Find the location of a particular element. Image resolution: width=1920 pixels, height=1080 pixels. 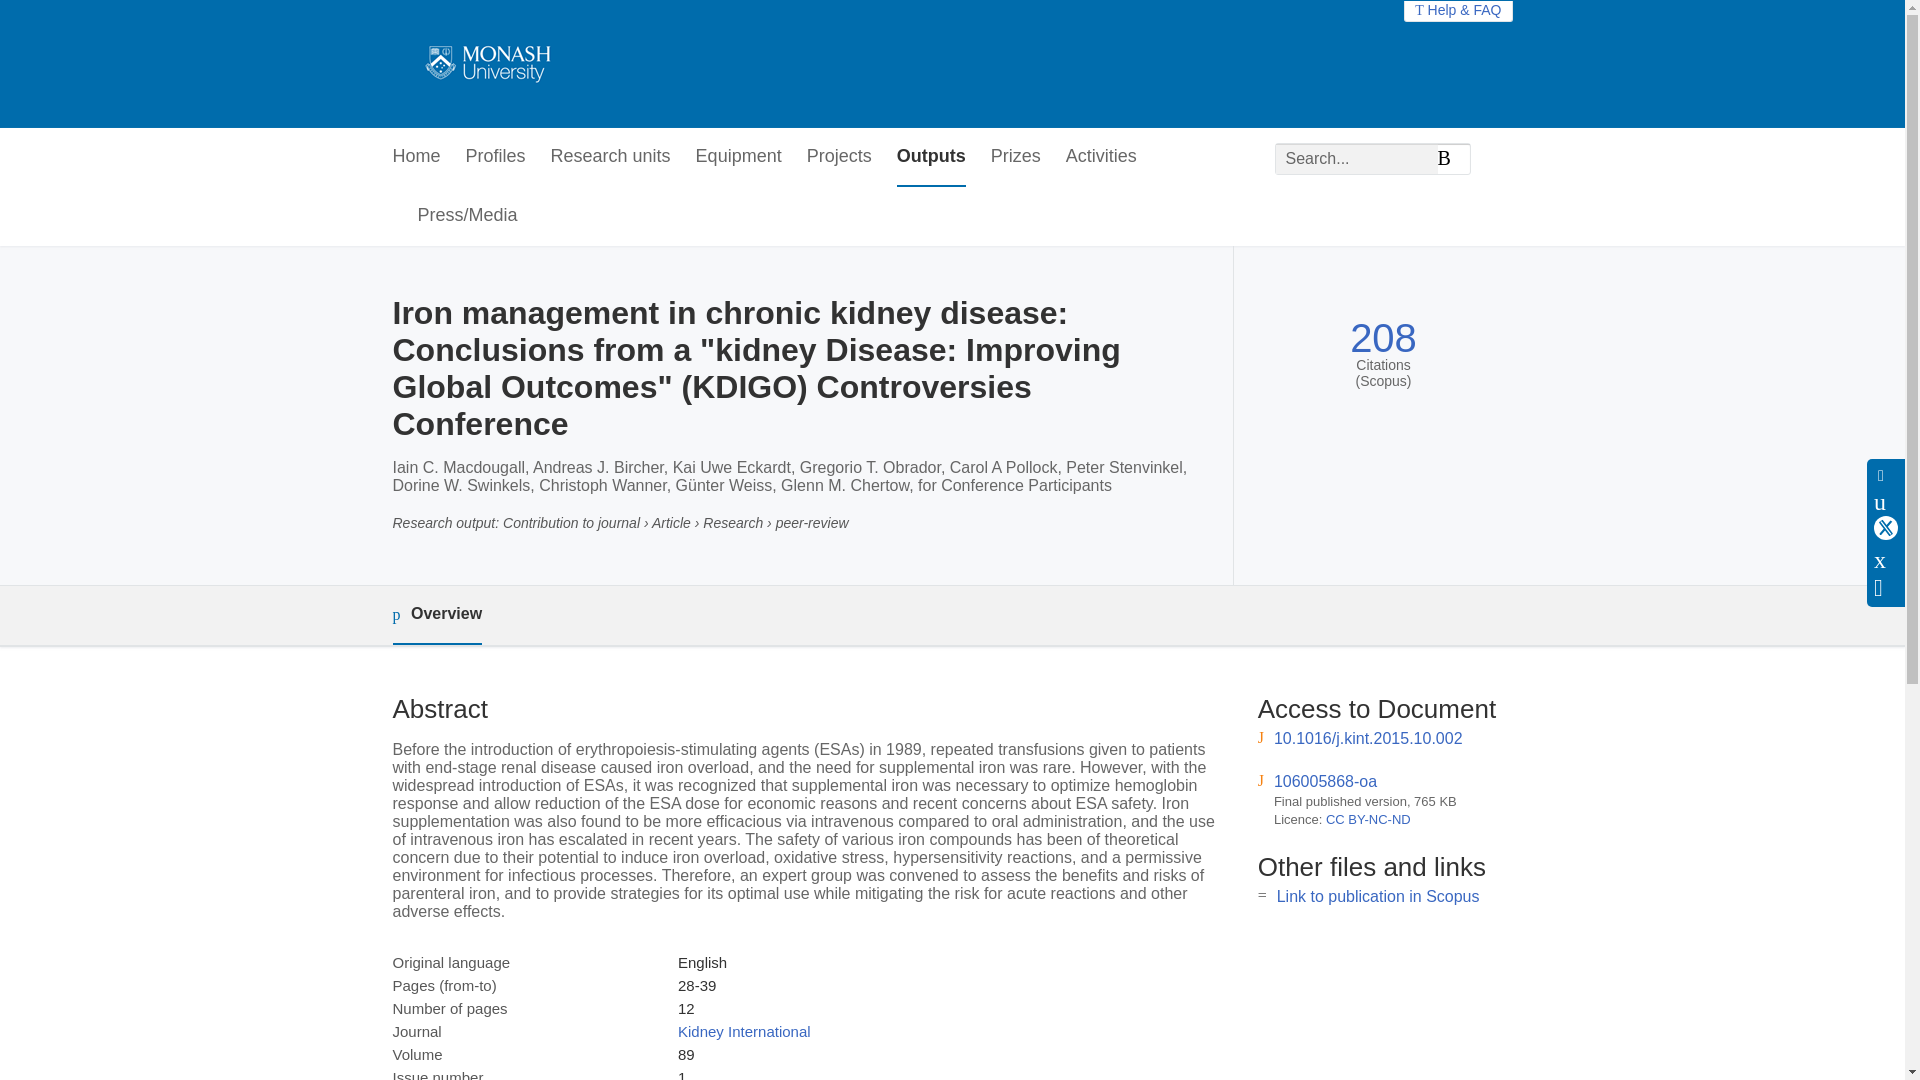

Monash University Home is located at coordinates (484, 64).